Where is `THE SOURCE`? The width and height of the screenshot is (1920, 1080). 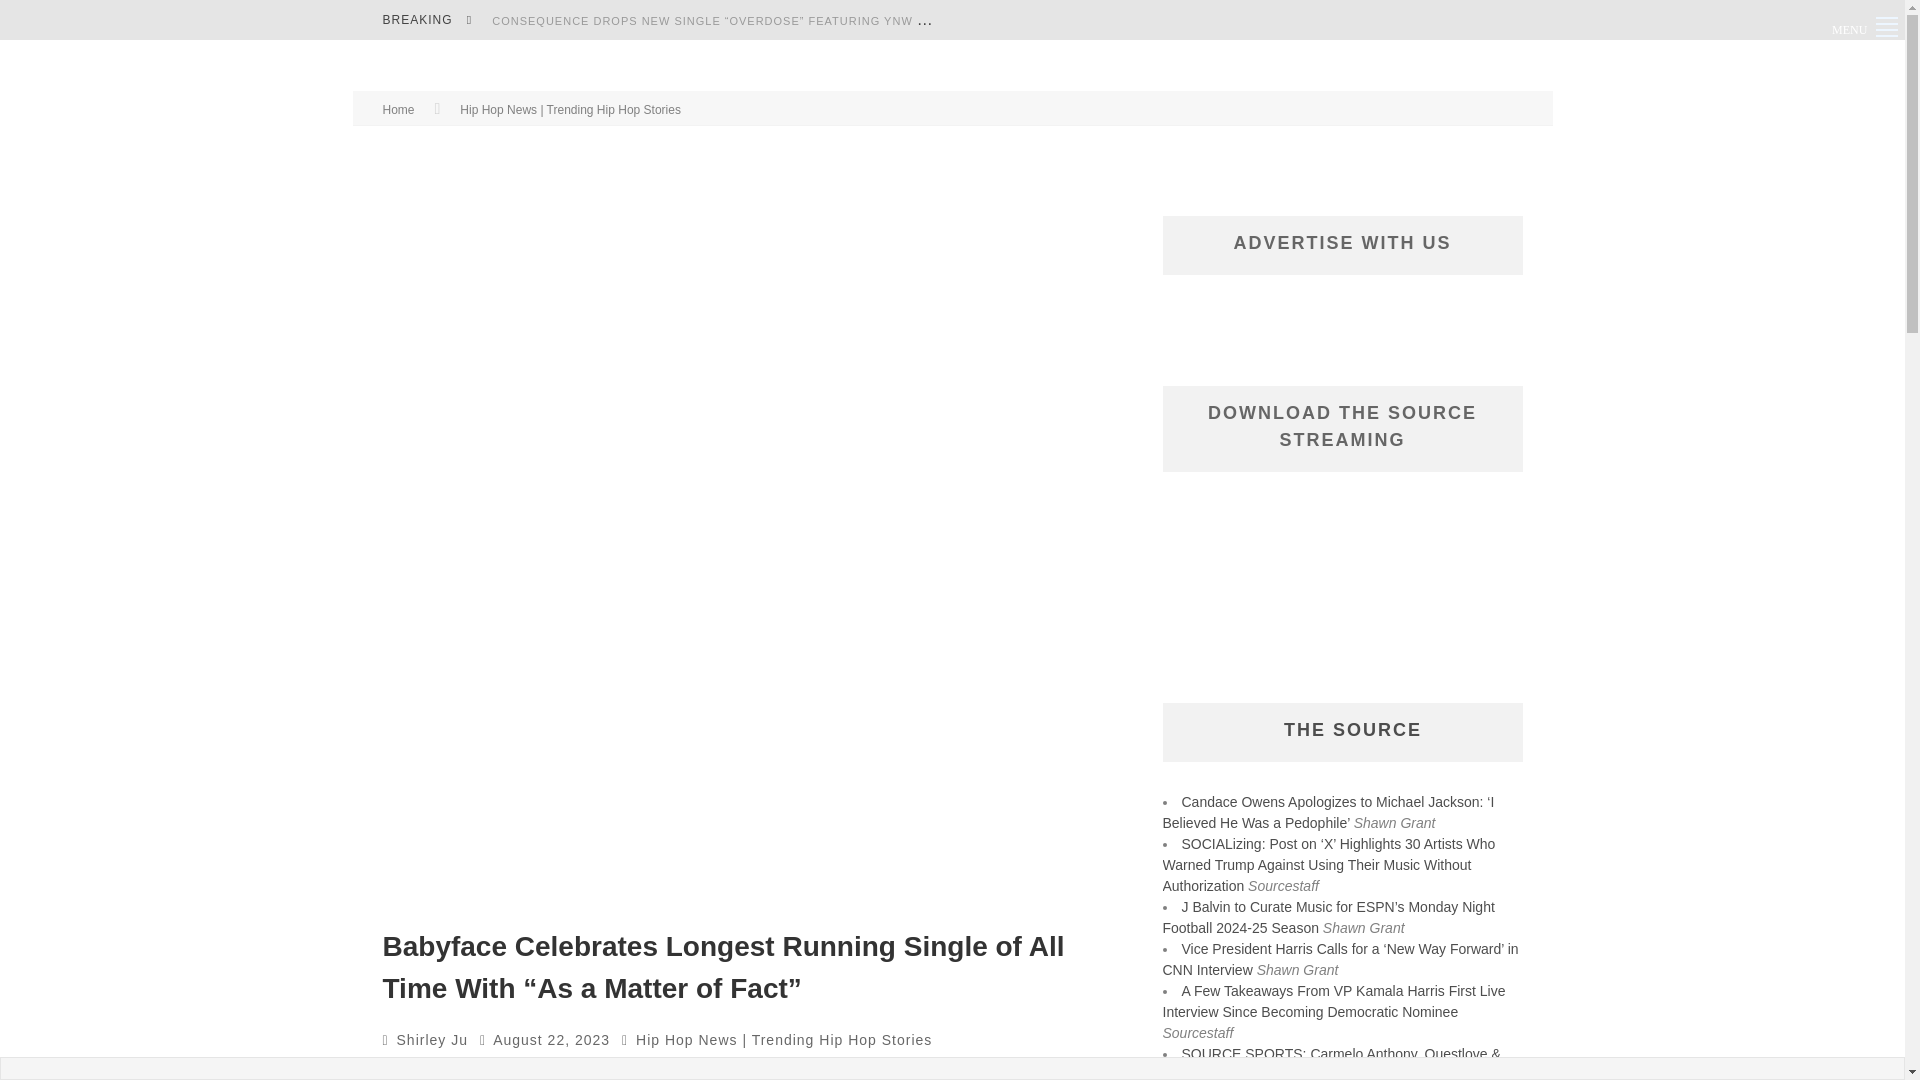
THE SOURCE is located at coordinates (1353, 730).